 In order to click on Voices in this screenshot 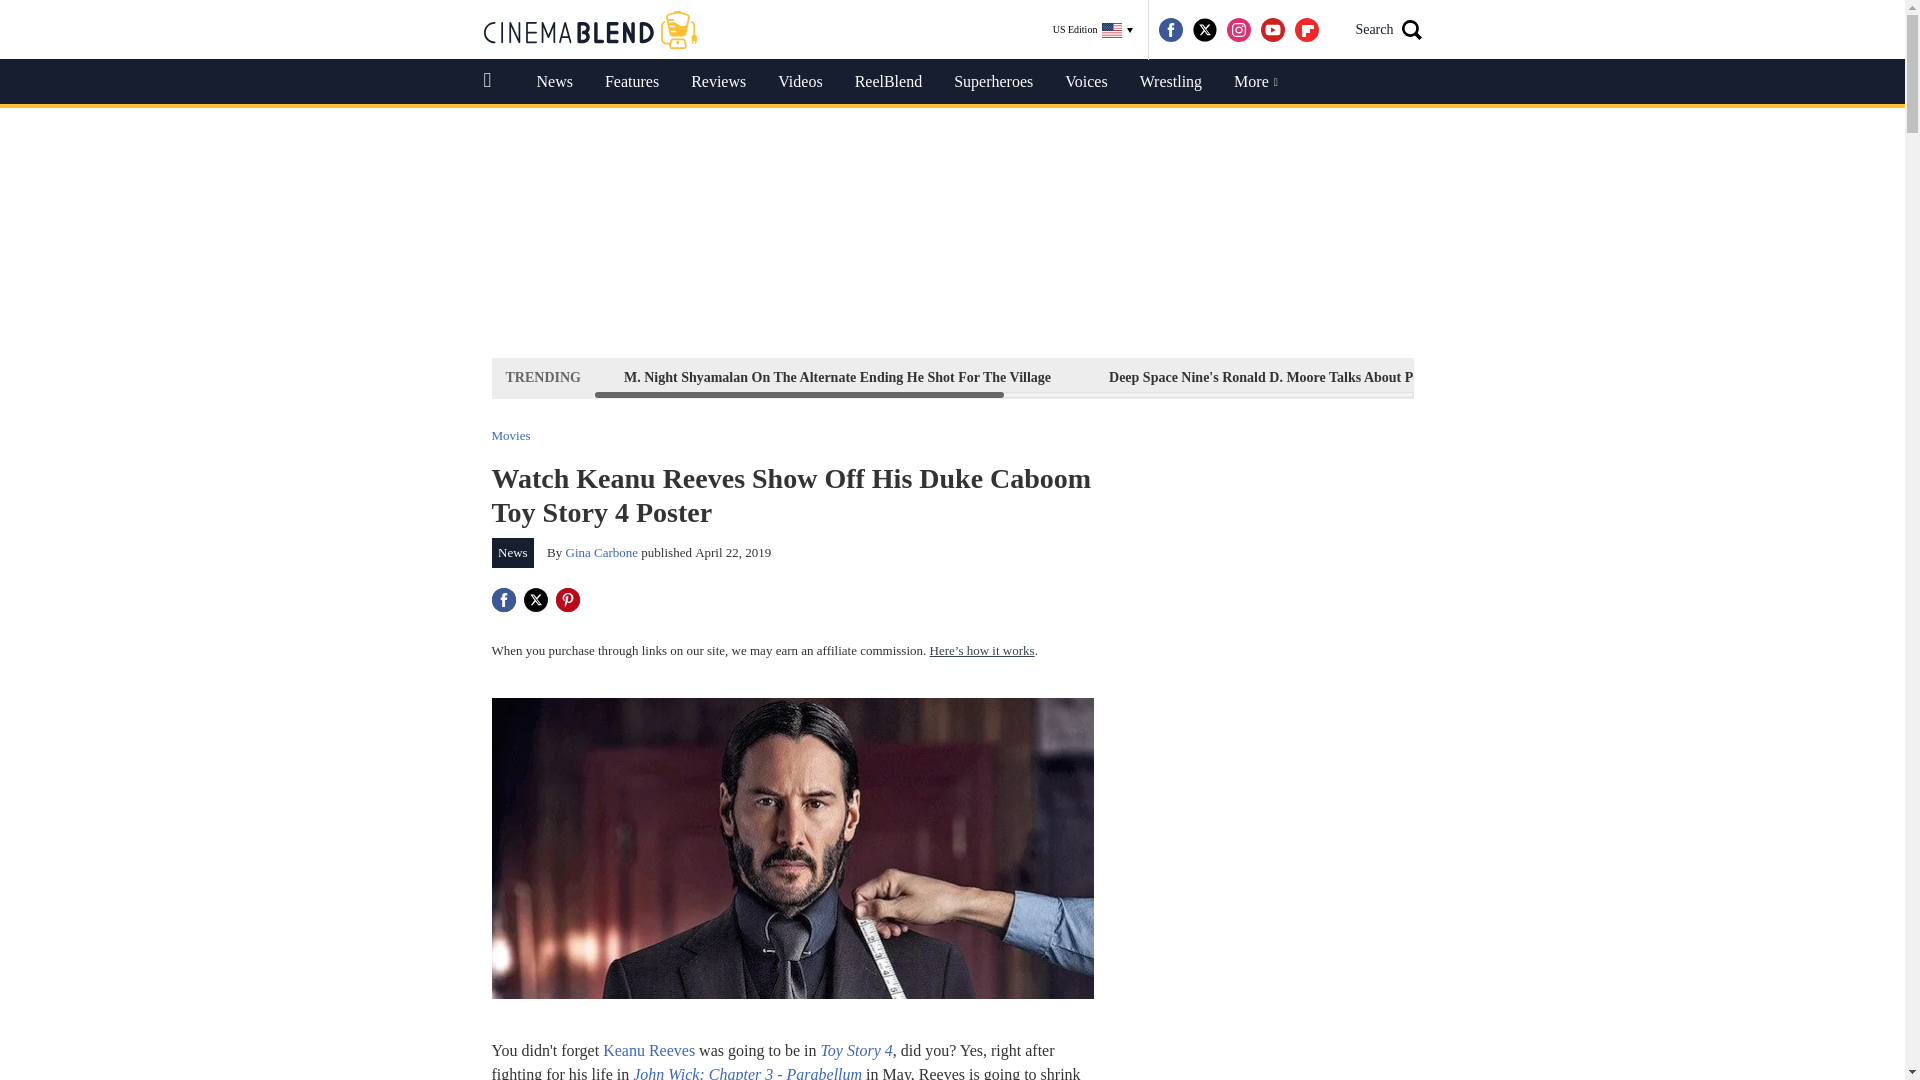, I will do `click(1086, 82)`.